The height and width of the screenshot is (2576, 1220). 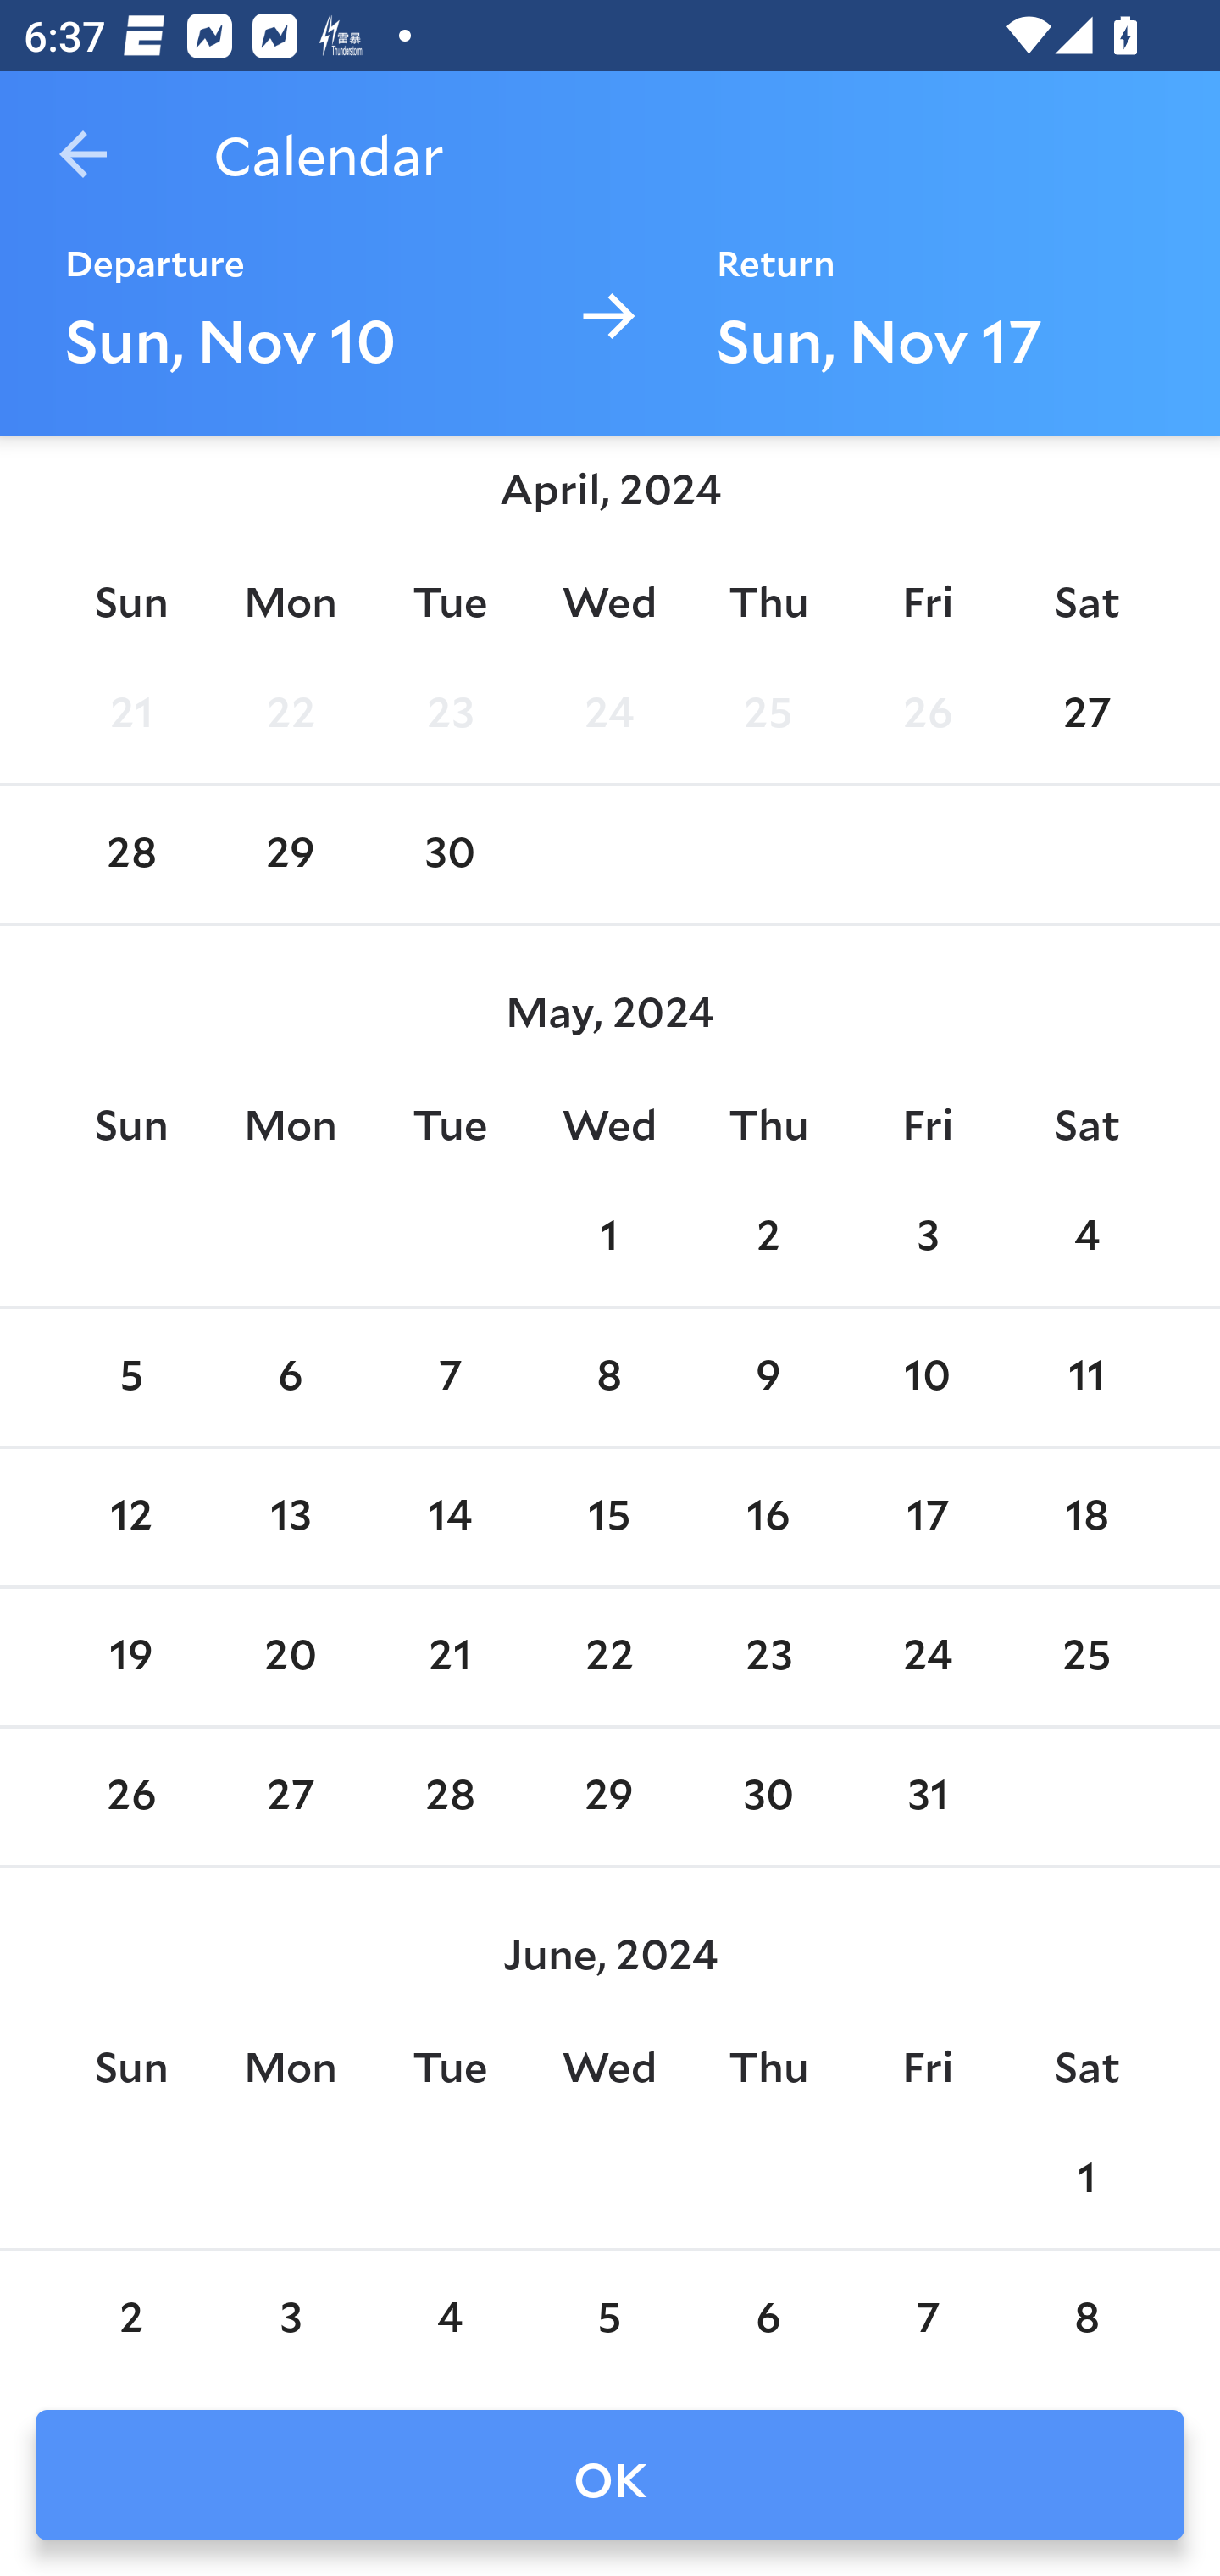 What do you see at coordinates (130, 855) in the screenshot?
I see `28` at bounding box center [130, 855].